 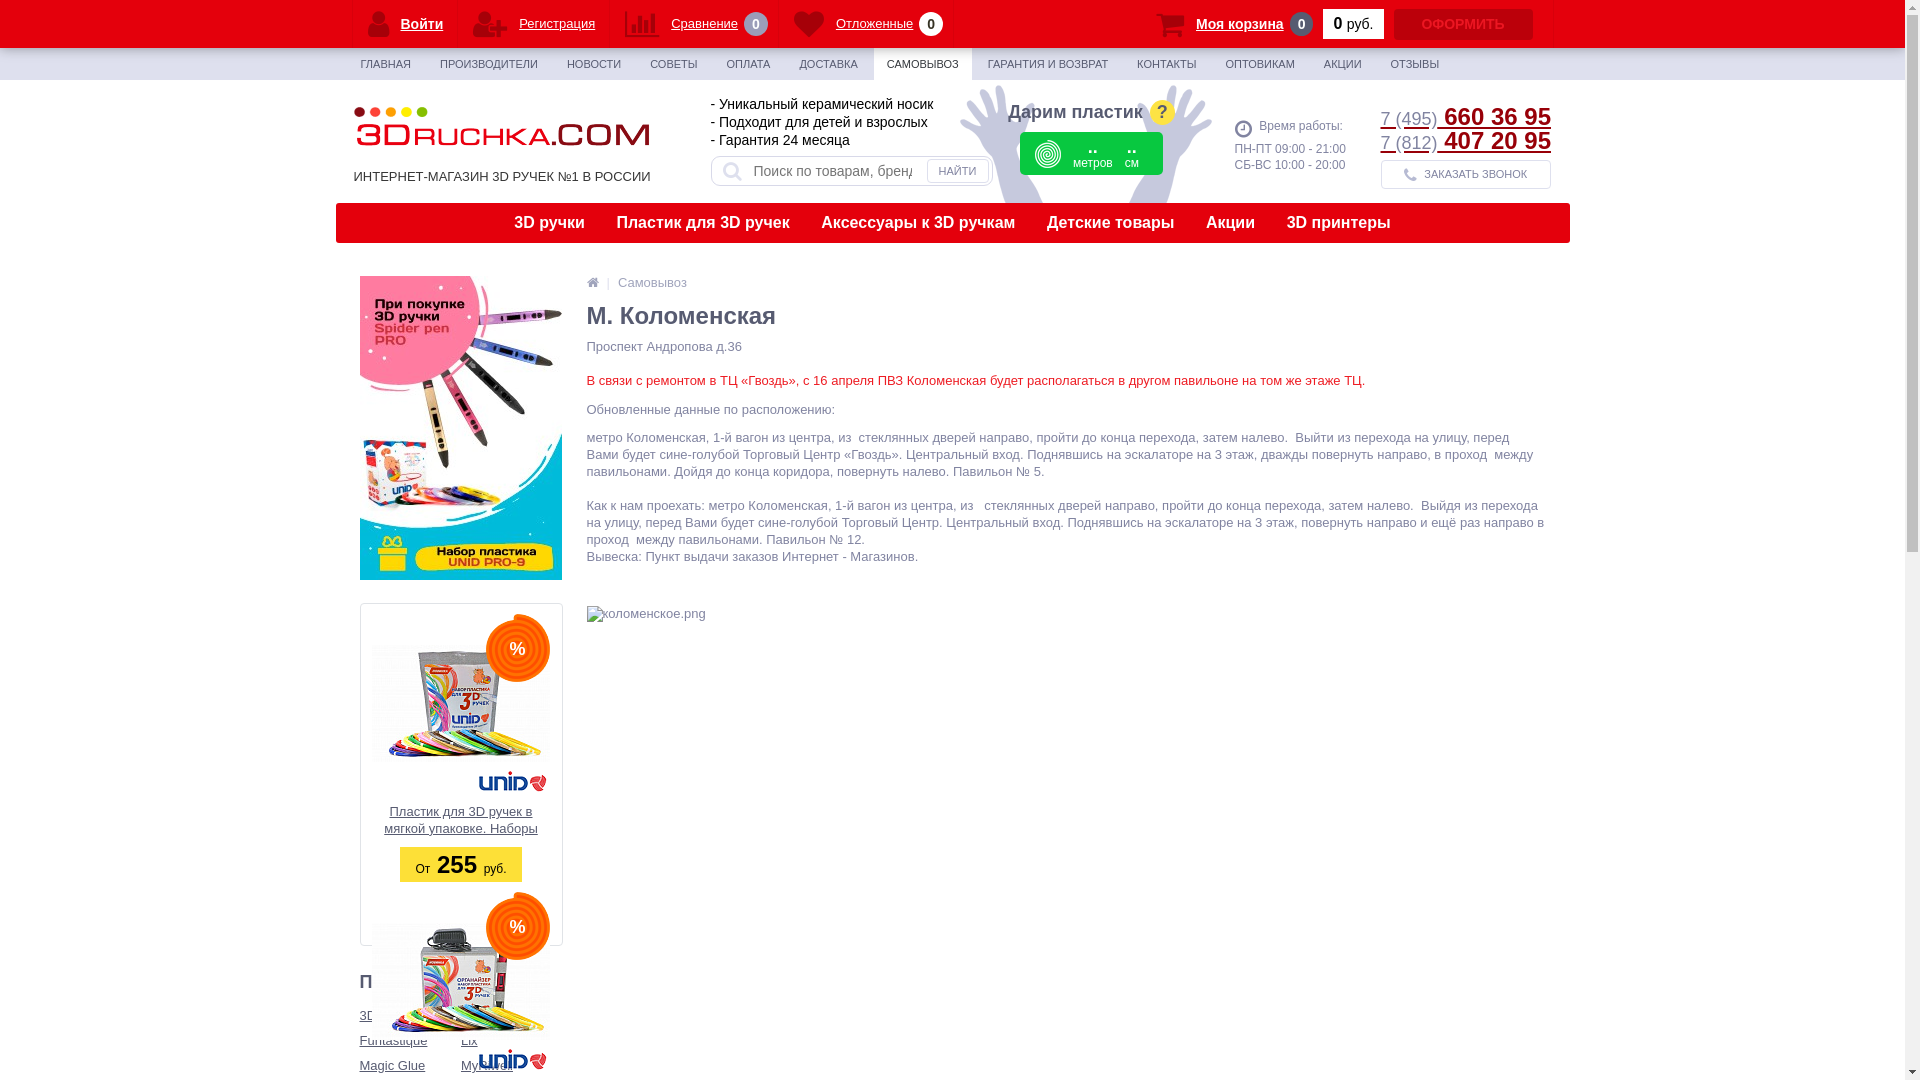 I want to click on 7 (812) 407 20 95, so click(x=1465, y=140).